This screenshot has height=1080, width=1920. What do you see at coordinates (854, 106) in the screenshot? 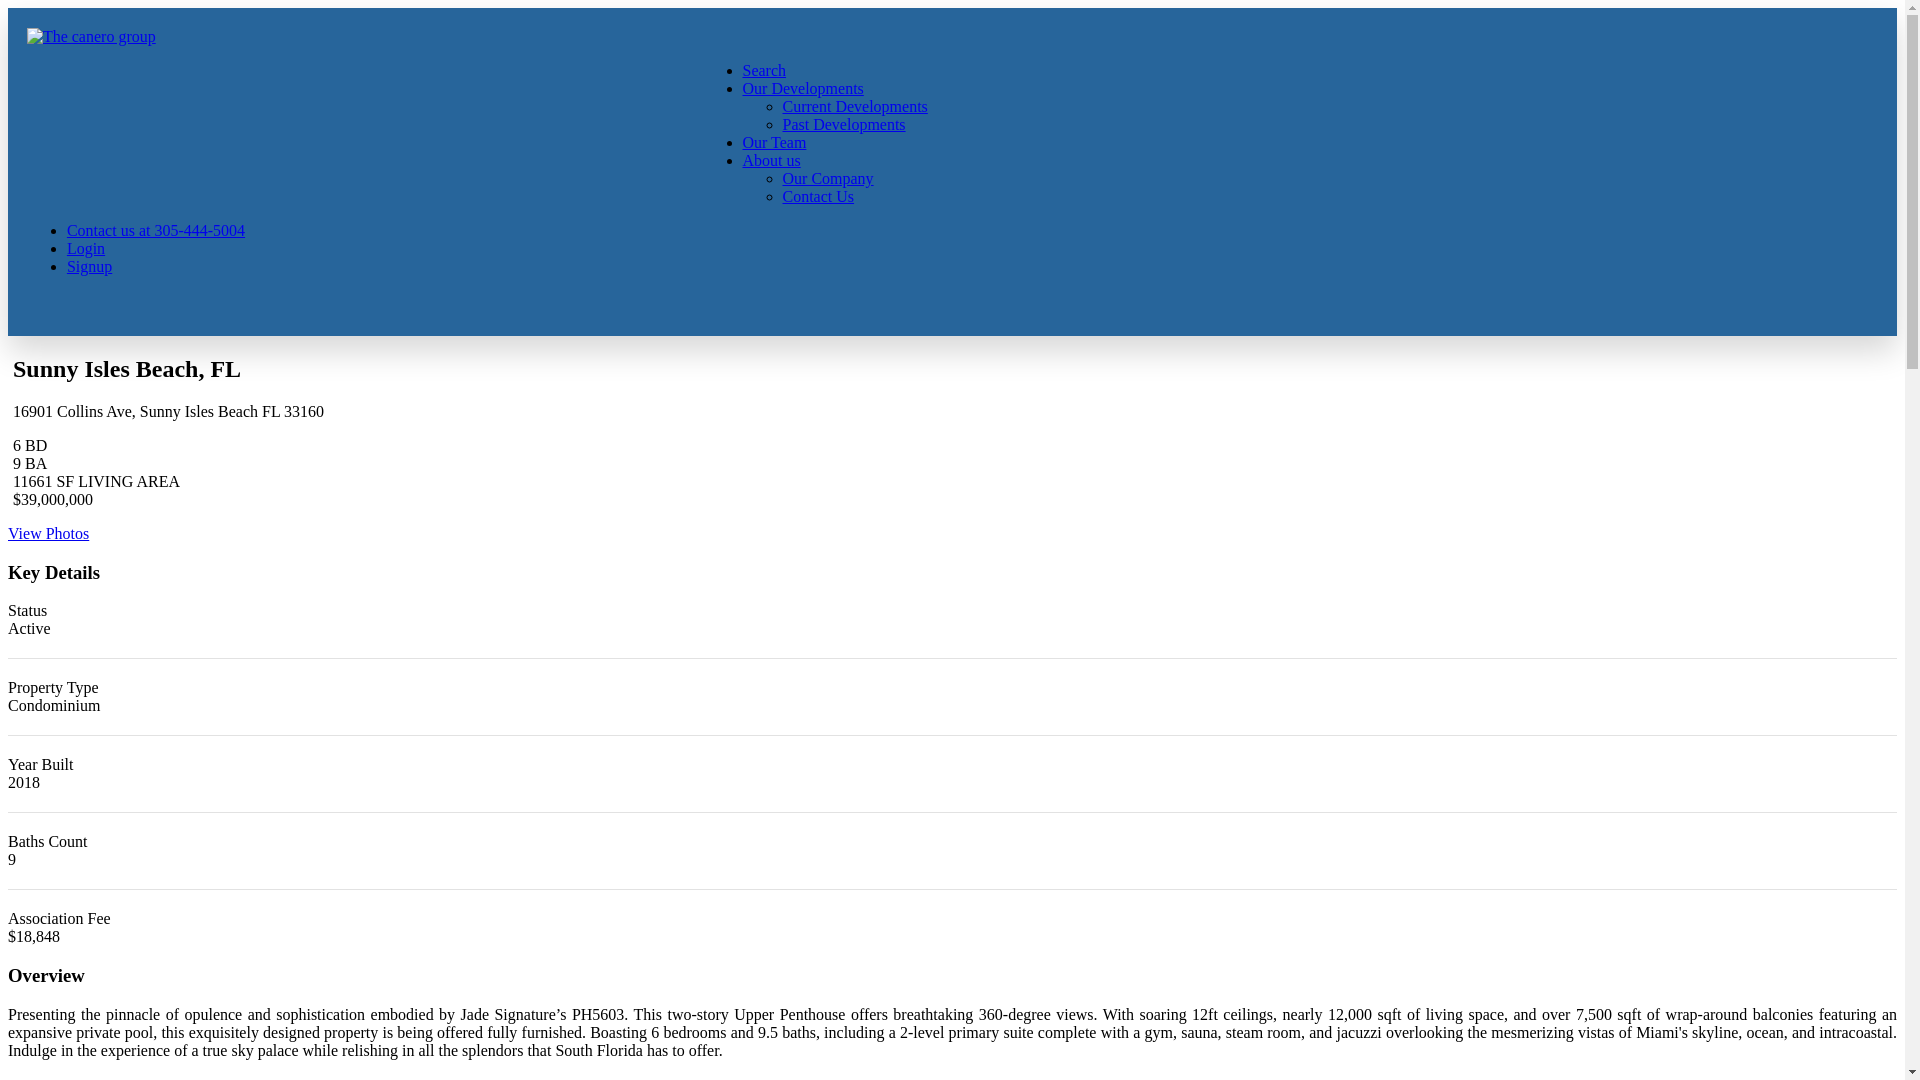
I see `Current Developments` at bounding box center [854, 106].